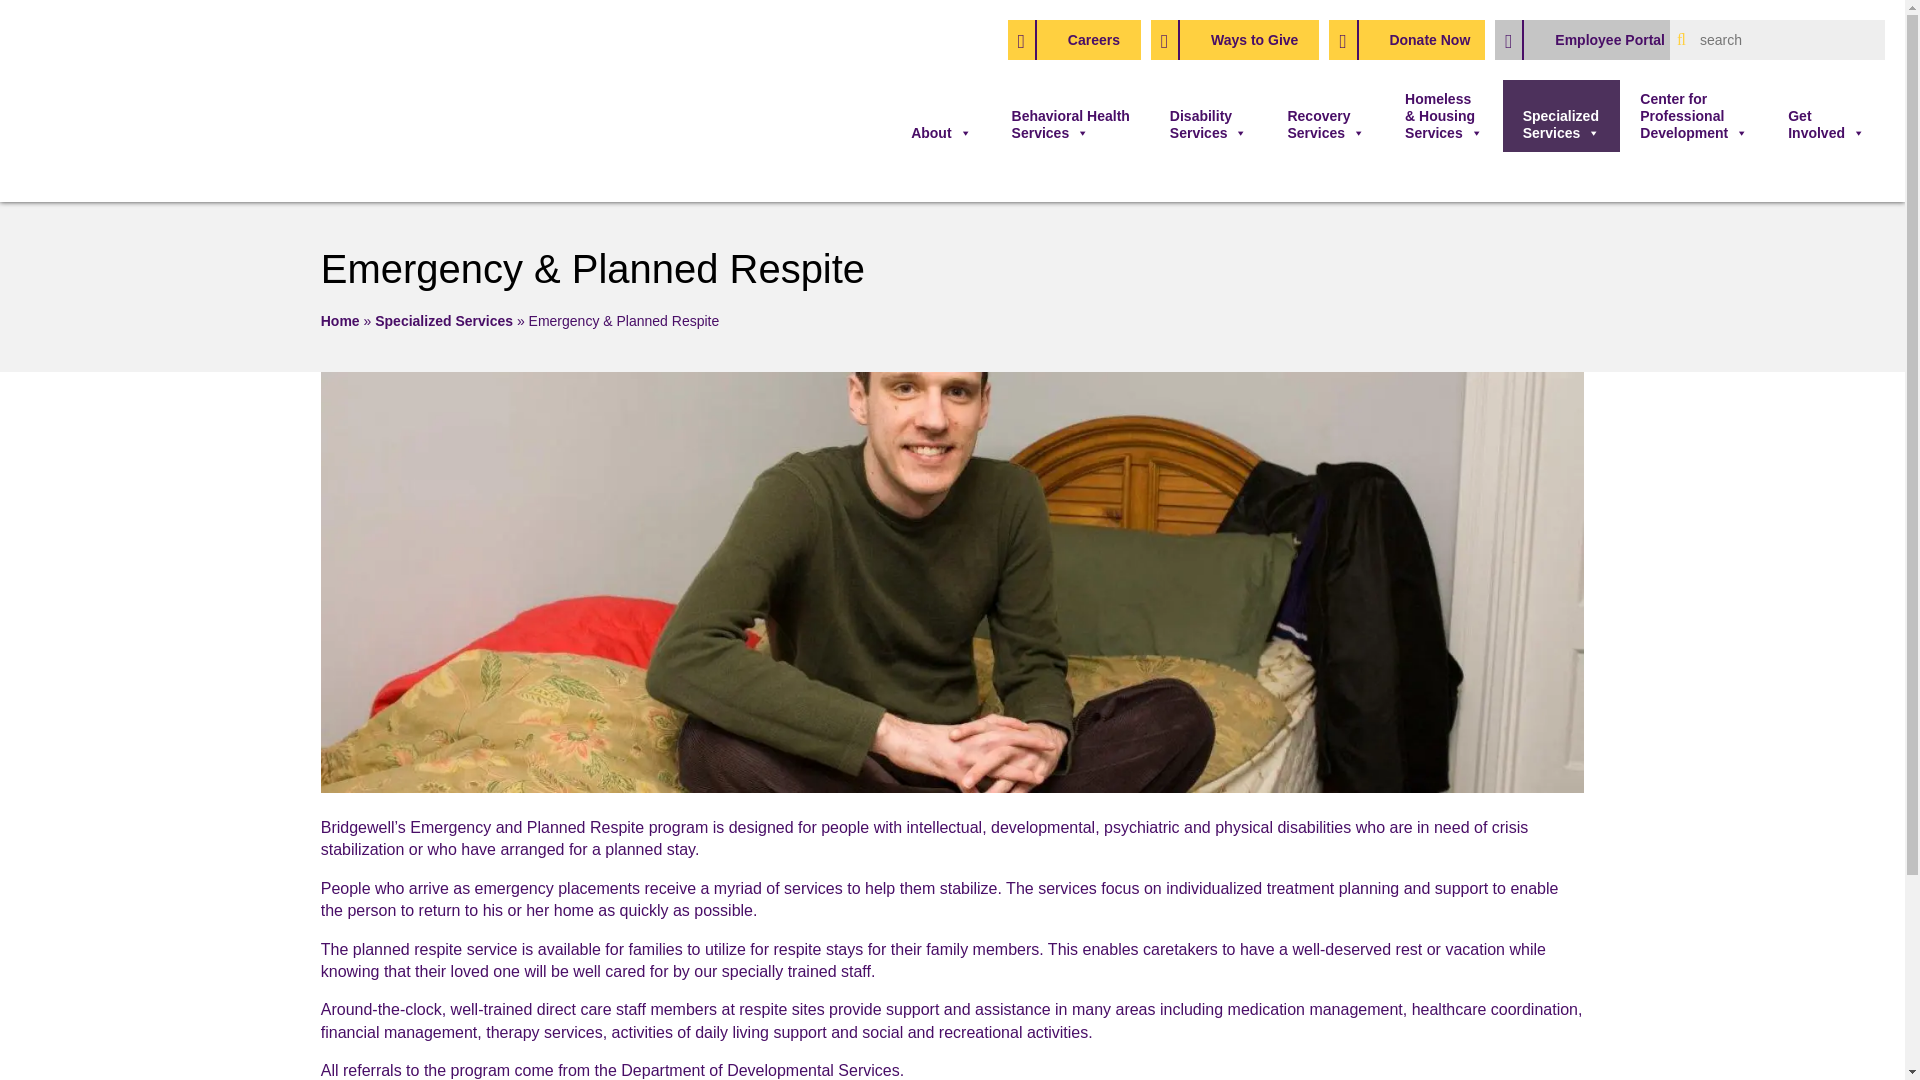 The width and height of the screenshot is (1920, 1080). What do you see at coordinates (940, 116) in the screenshot?
I see `About` at bounding box center [940, 116].